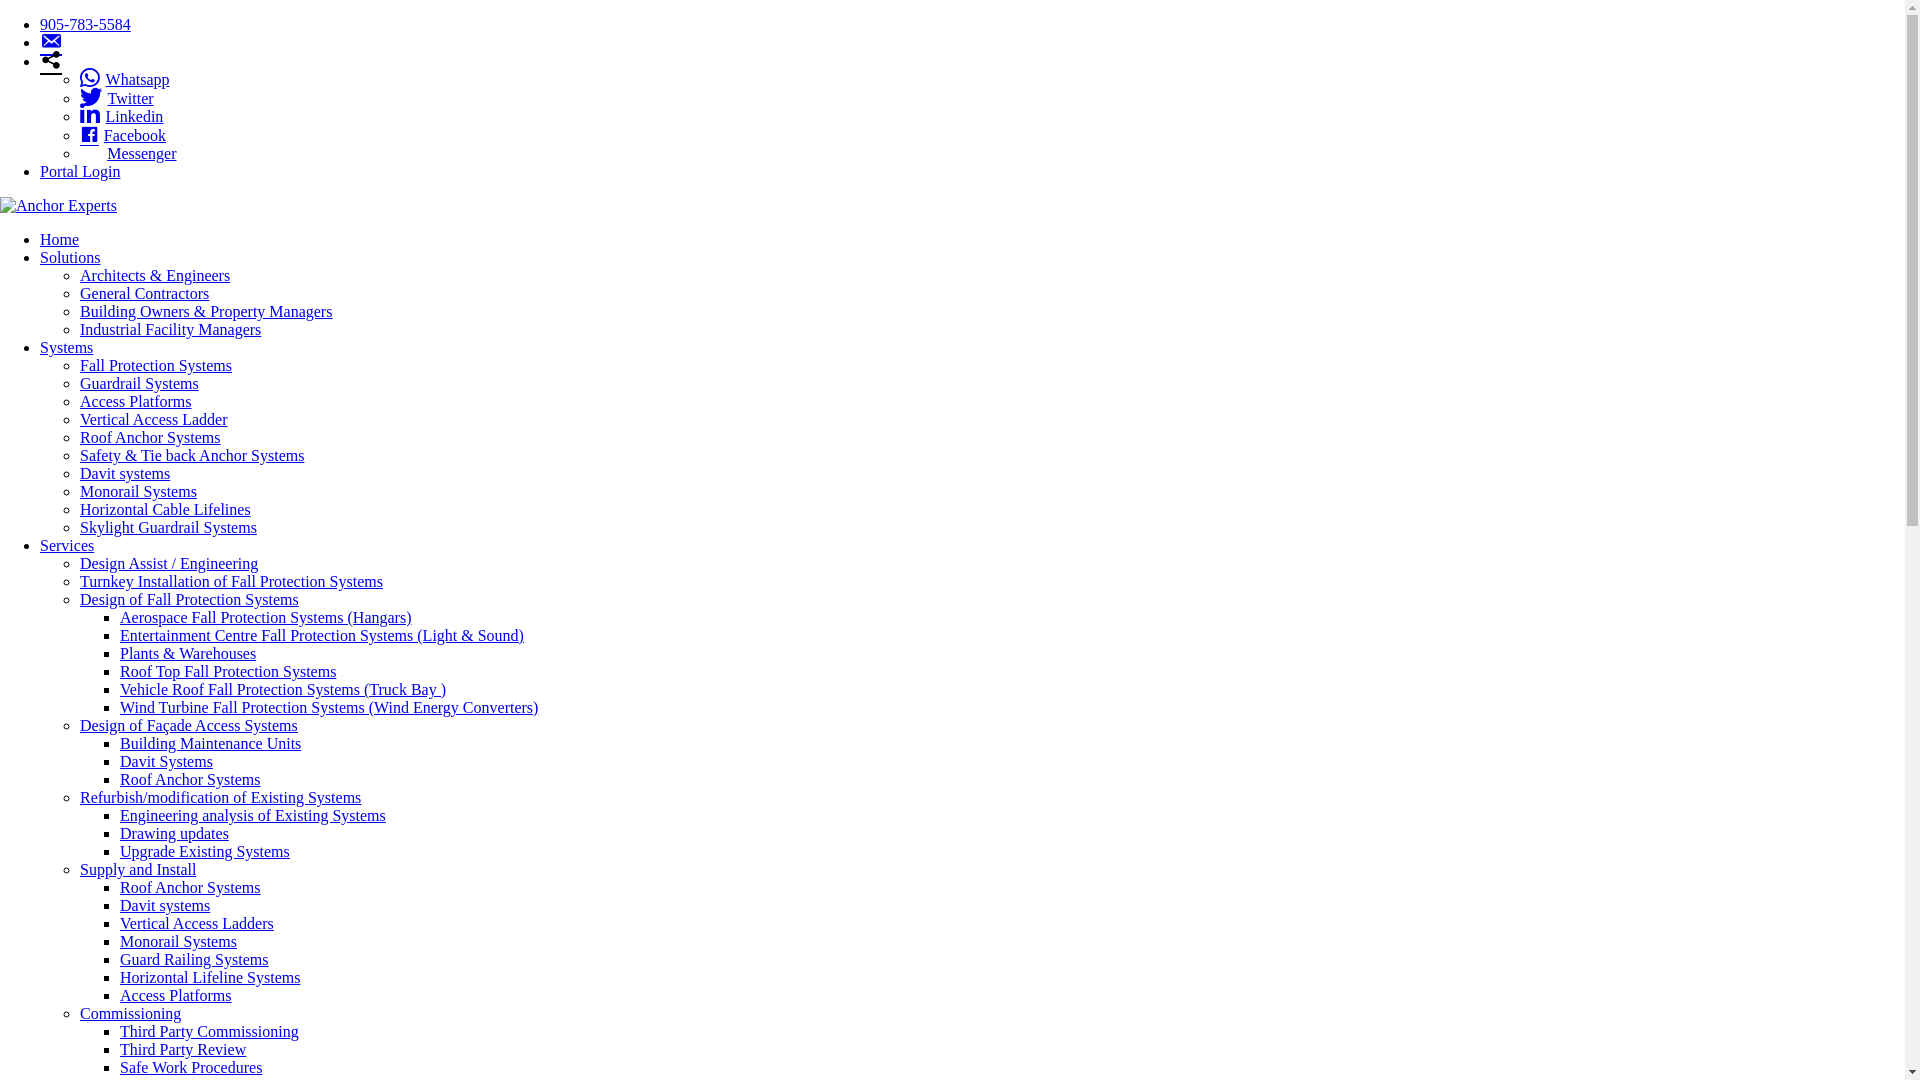 This screenshot has height=1080, width=1920. What do you see at coordinates (210, 744) in the screenshot?
I see `Building Maintenance Units` at bounding box center [210, 744].